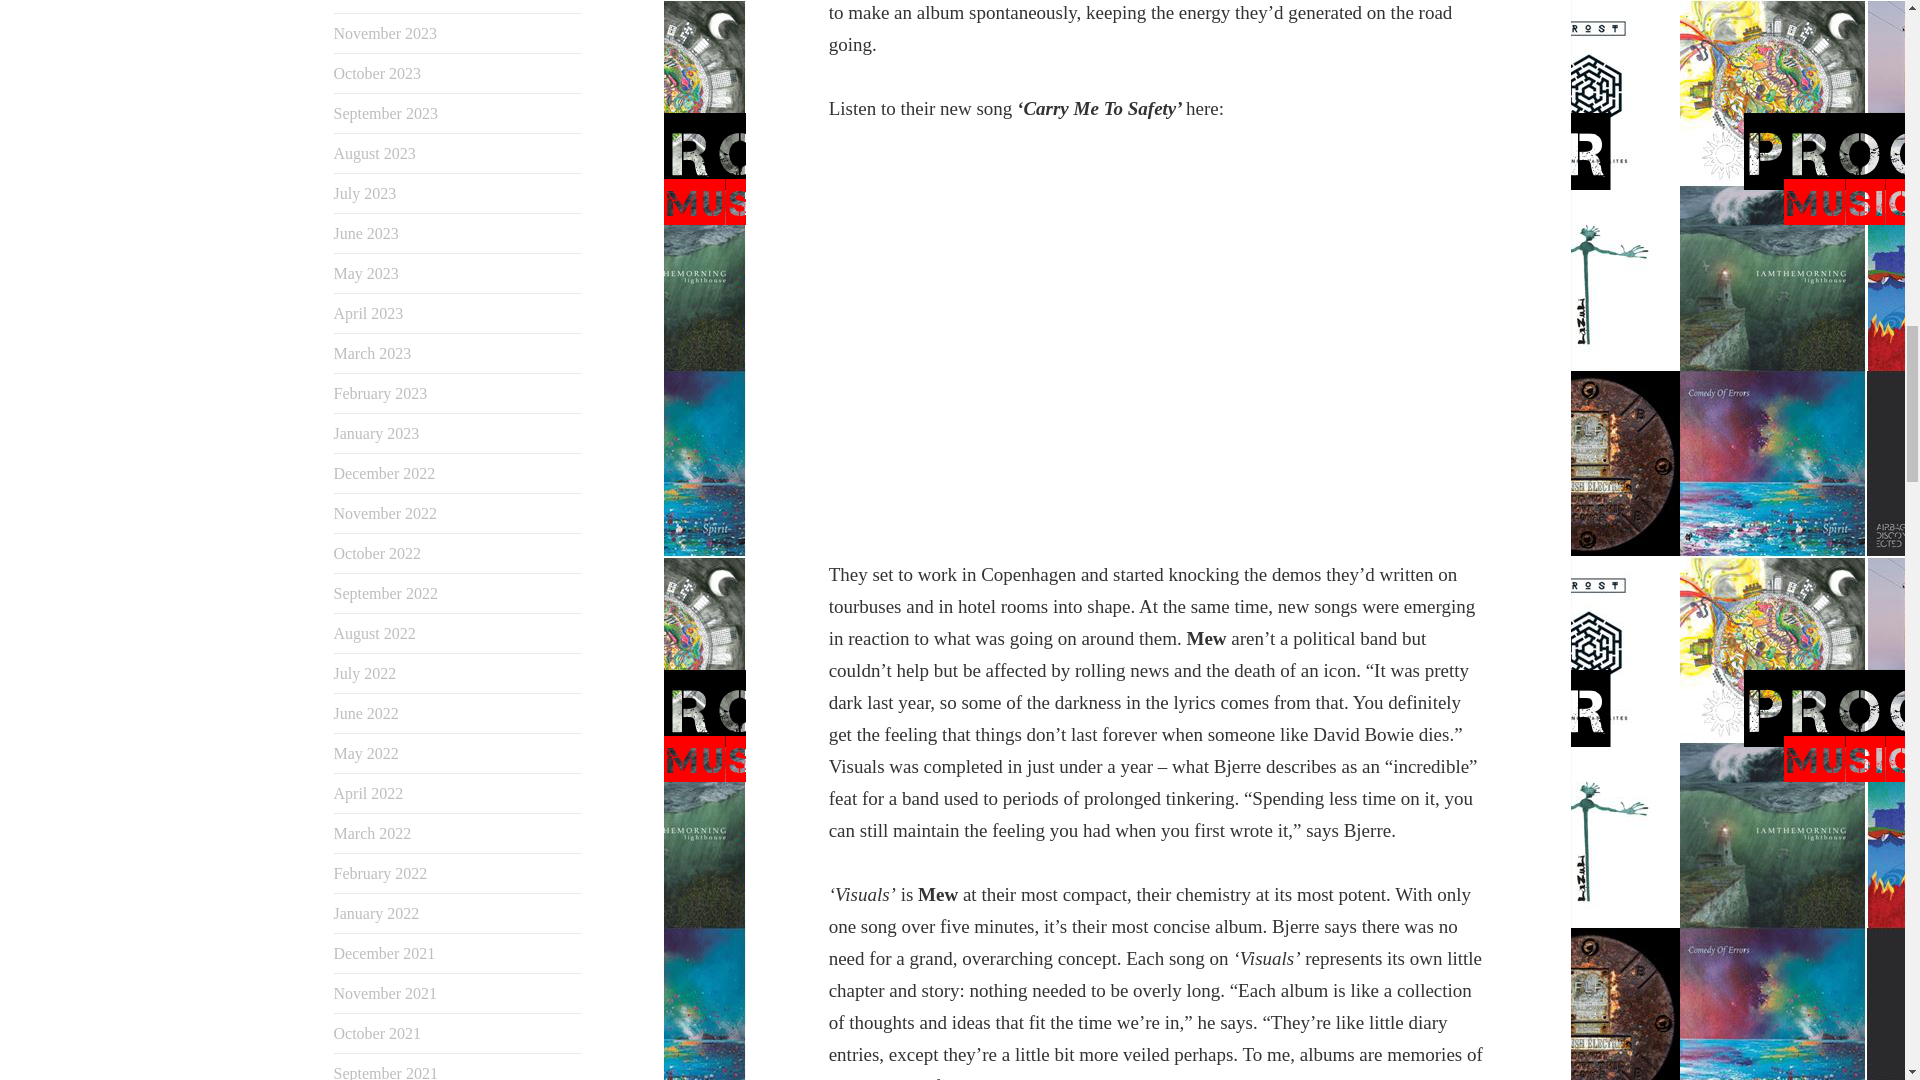 Image resolution: width=1920 pixels, height=1080 pixels. I want to click on April 2023, so click(368, 312).